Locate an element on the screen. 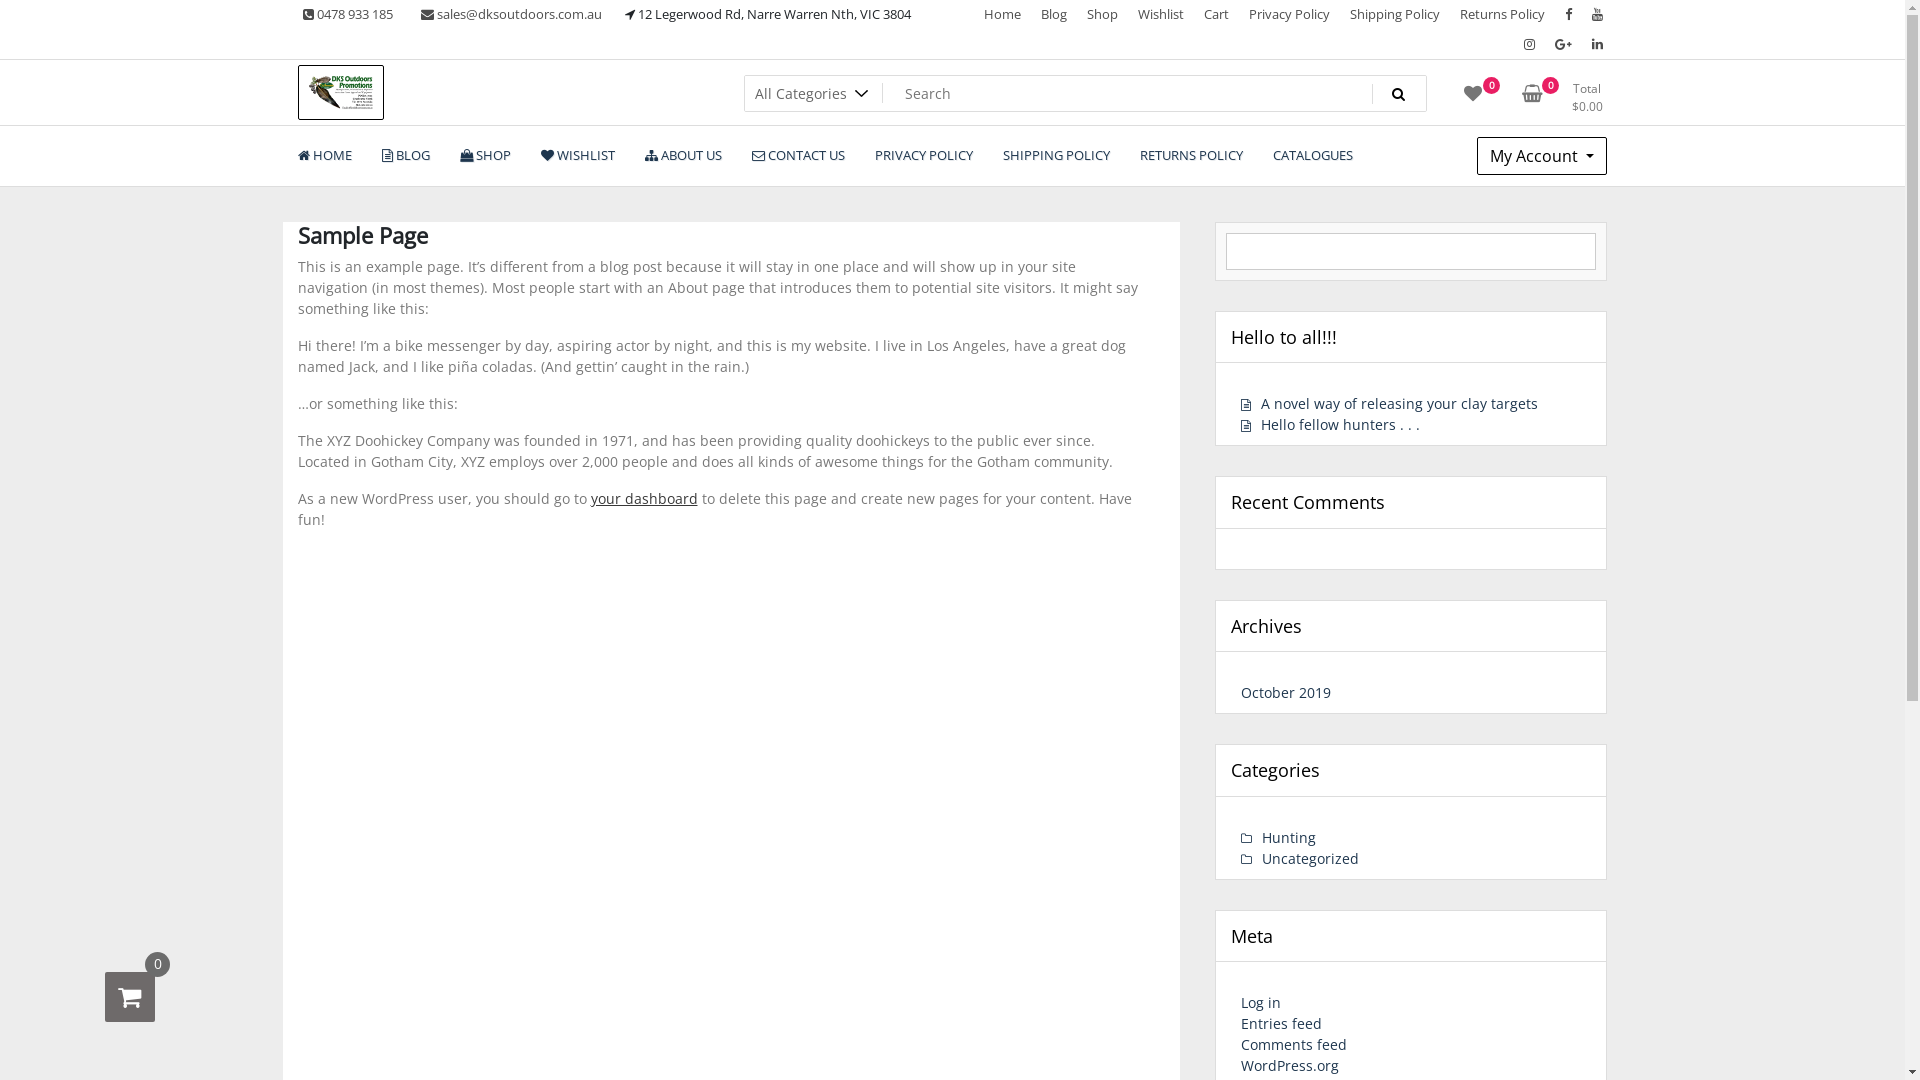 The width and height of the screenshot is (1920, 1080). October 2019 is located at coordinates (1286, 692).